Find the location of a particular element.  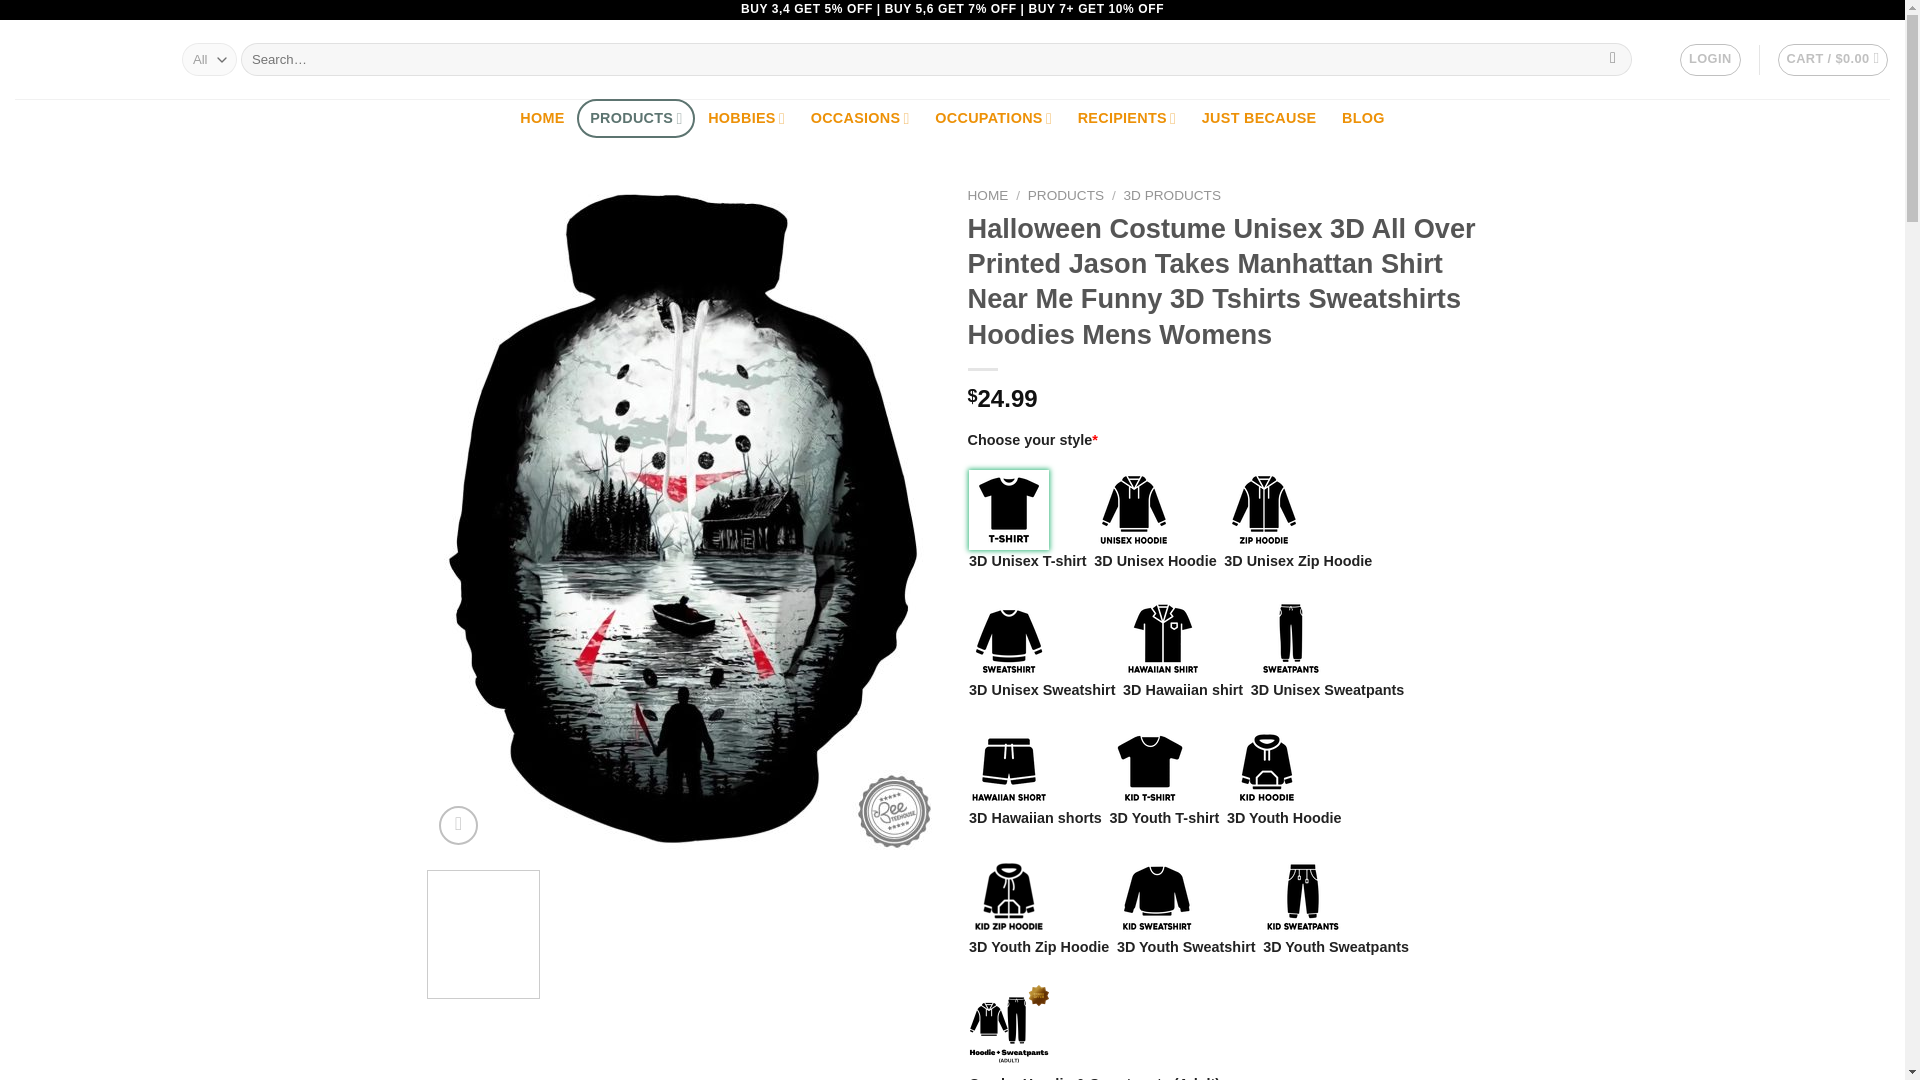

HOBBIES is located at coordinates (746, 118).